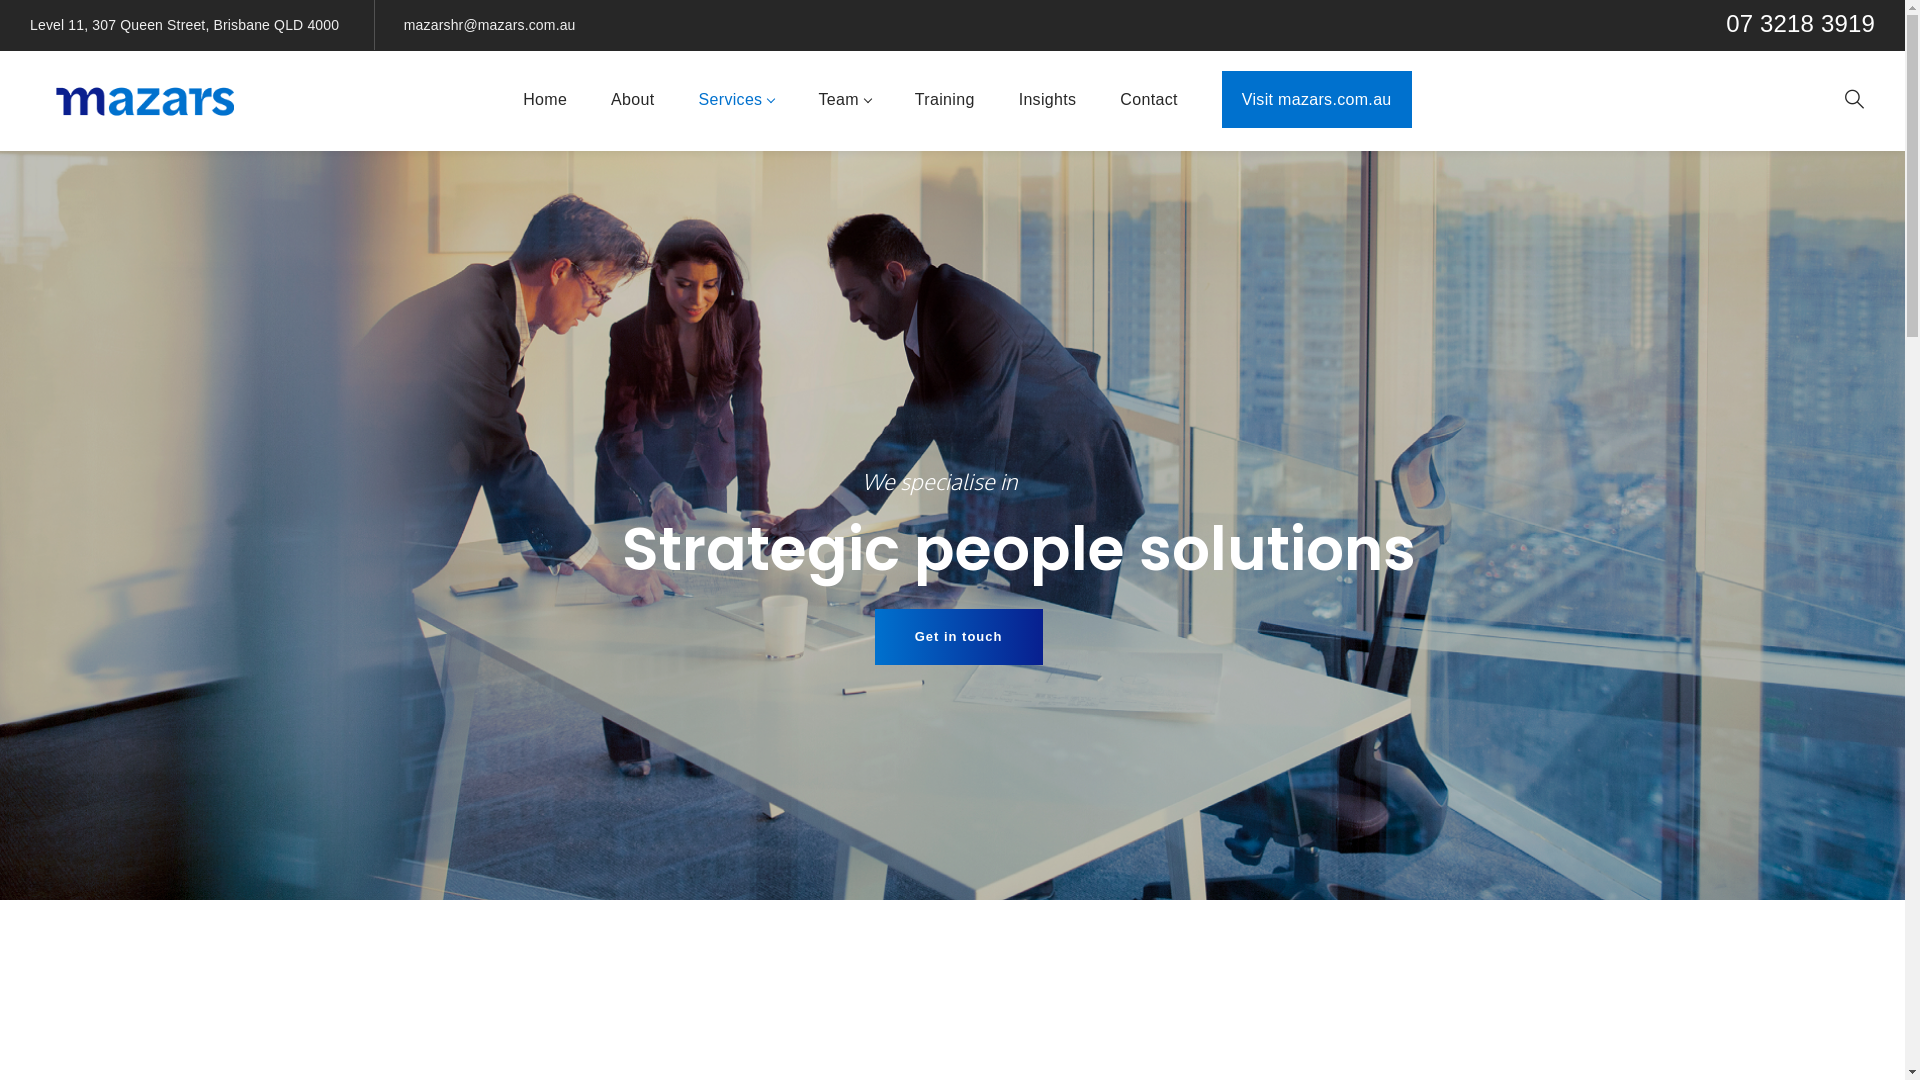 The height and width of the screenshot is (1080, 1920). What do you see at coordinates (632, 101) in the screenshot?
I see `About` at bounding box center [632, 101].